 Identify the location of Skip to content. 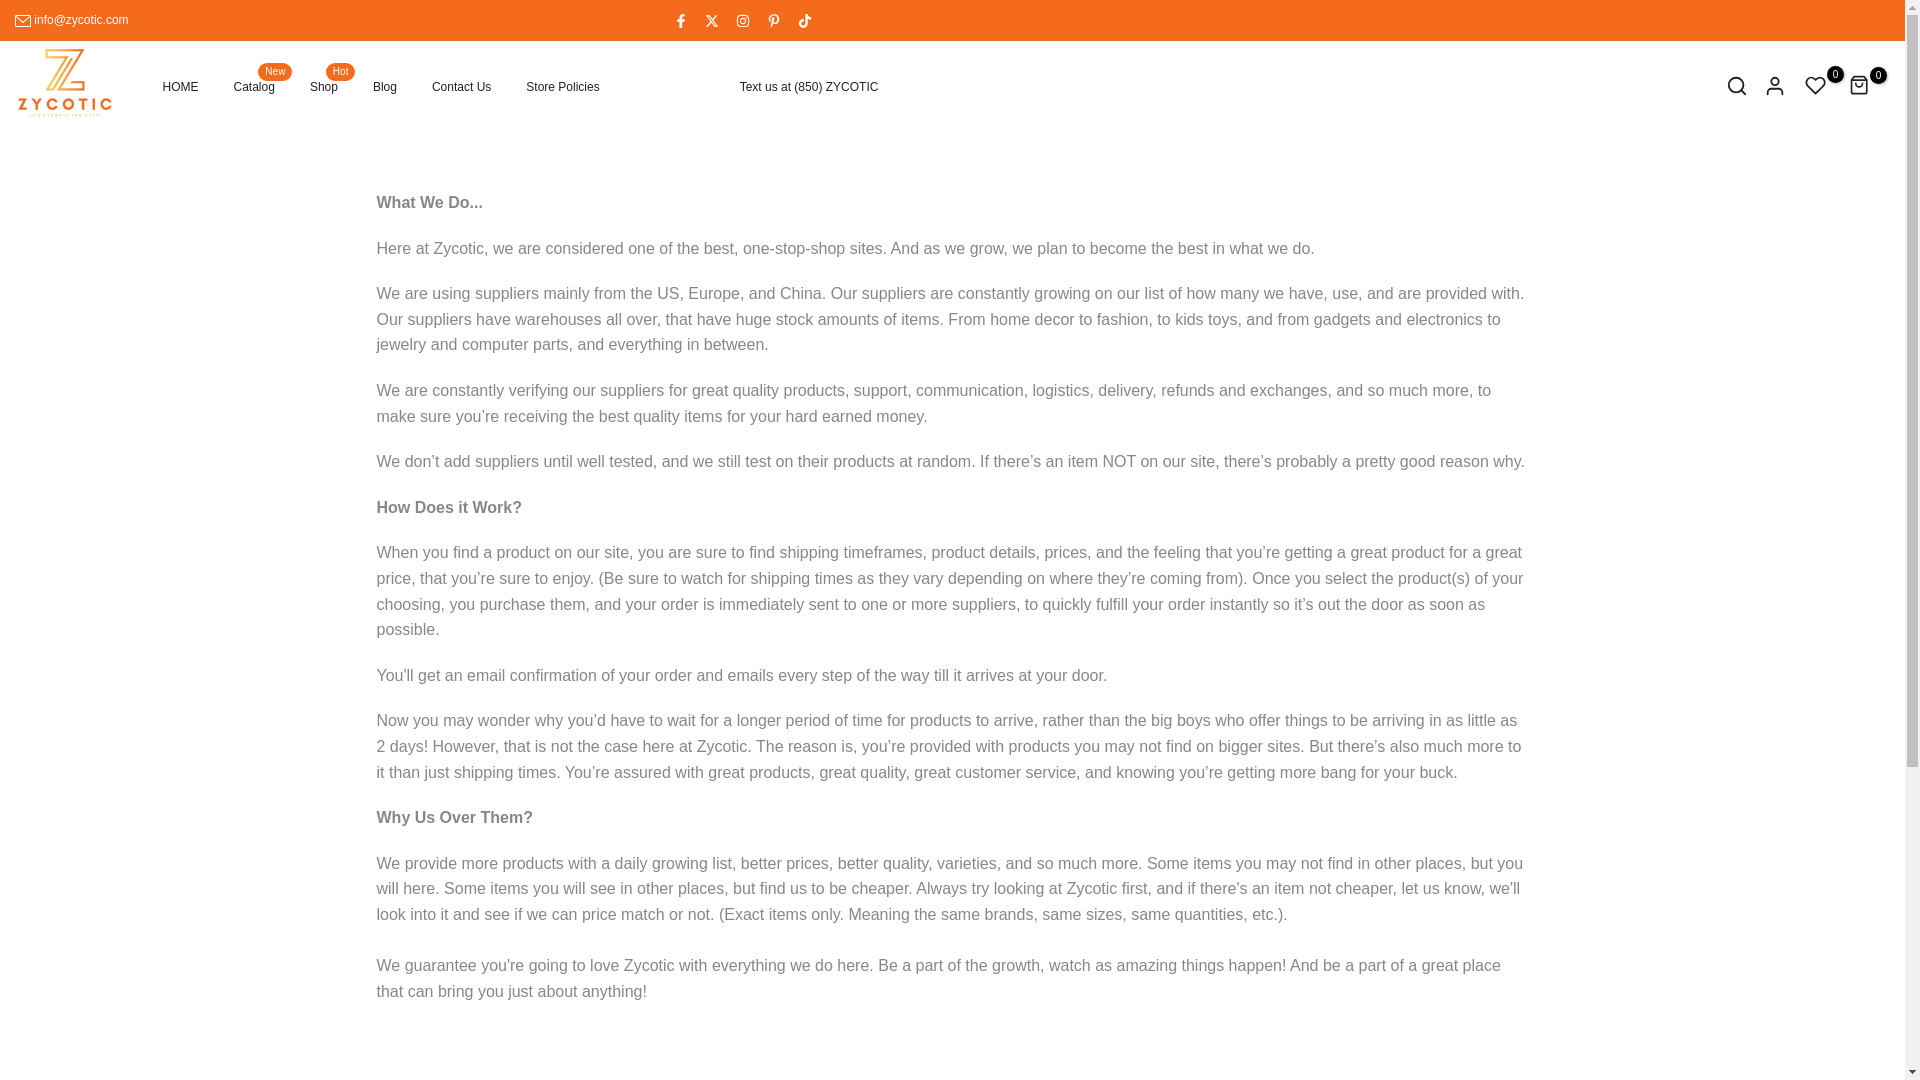
(384, 86).